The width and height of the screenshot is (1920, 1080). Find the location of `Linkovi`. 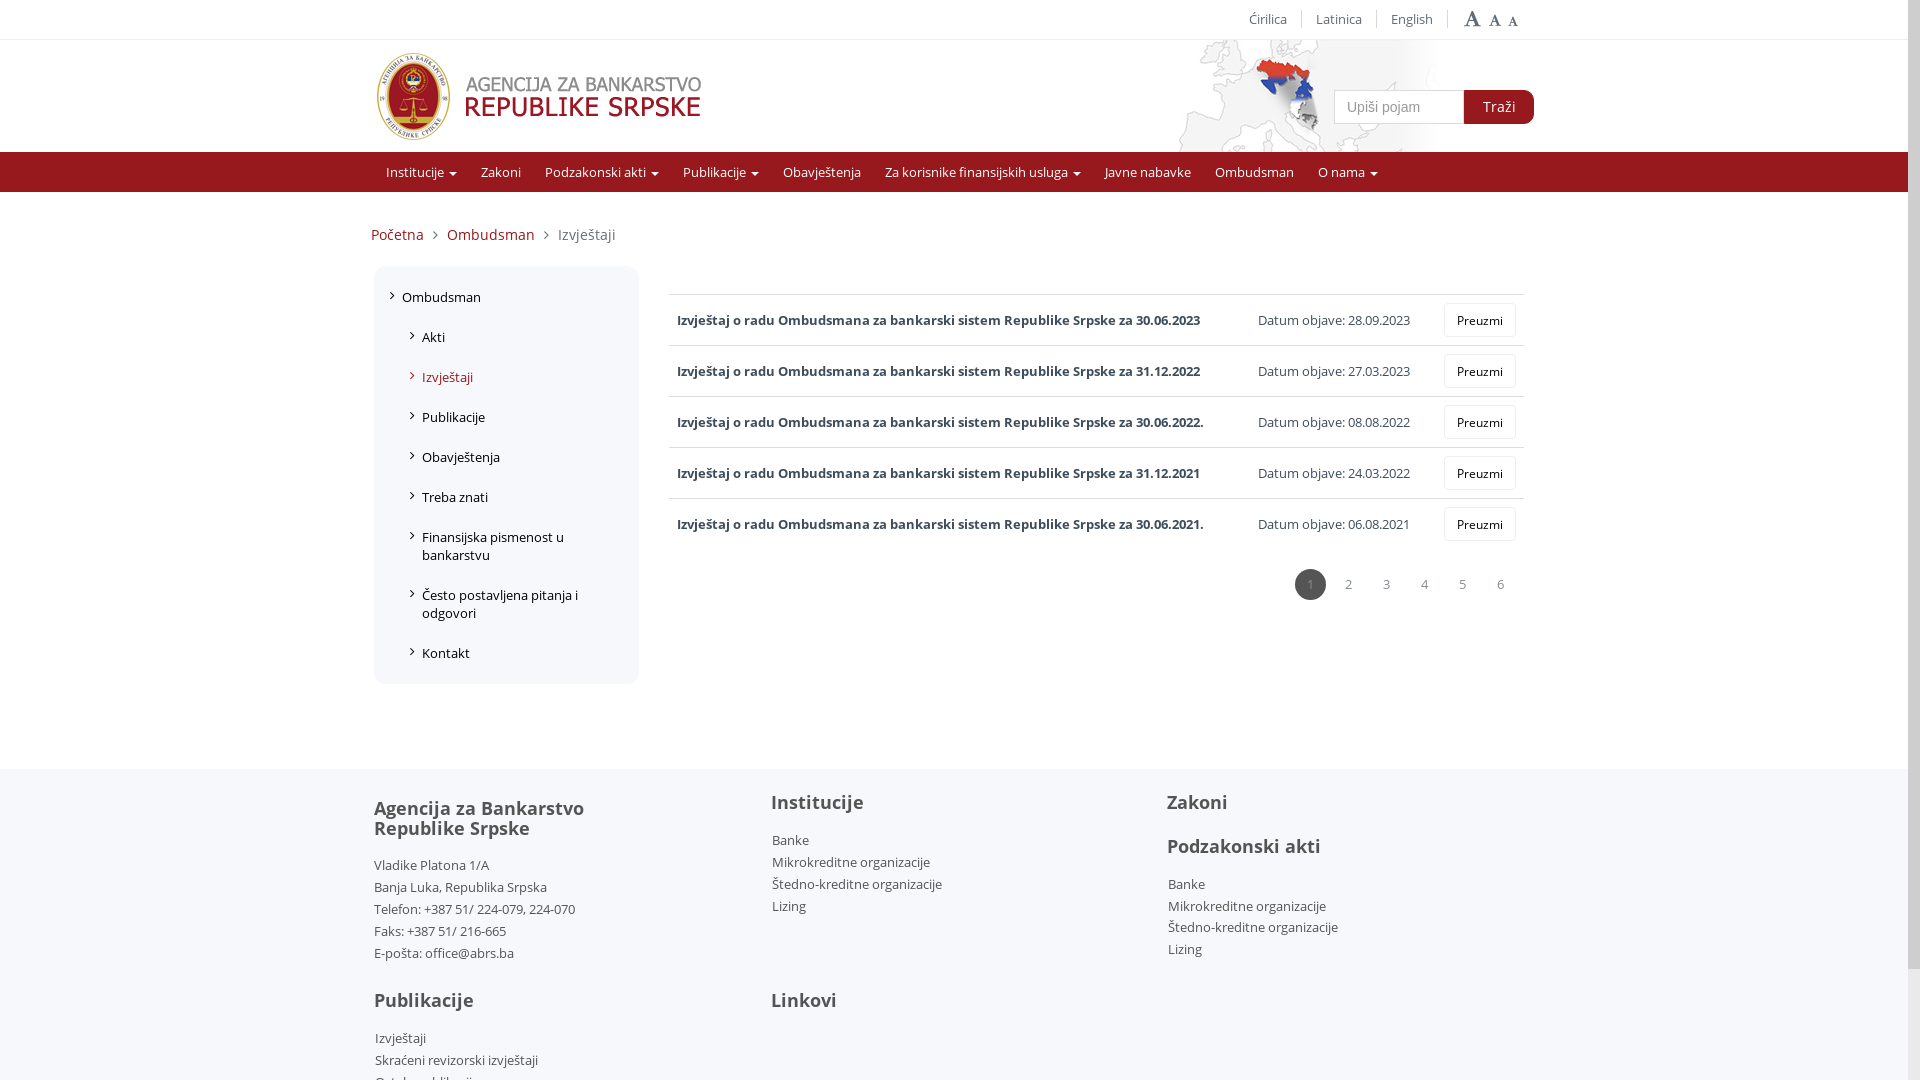

Linkovi is located at coordinates (954, 1001).